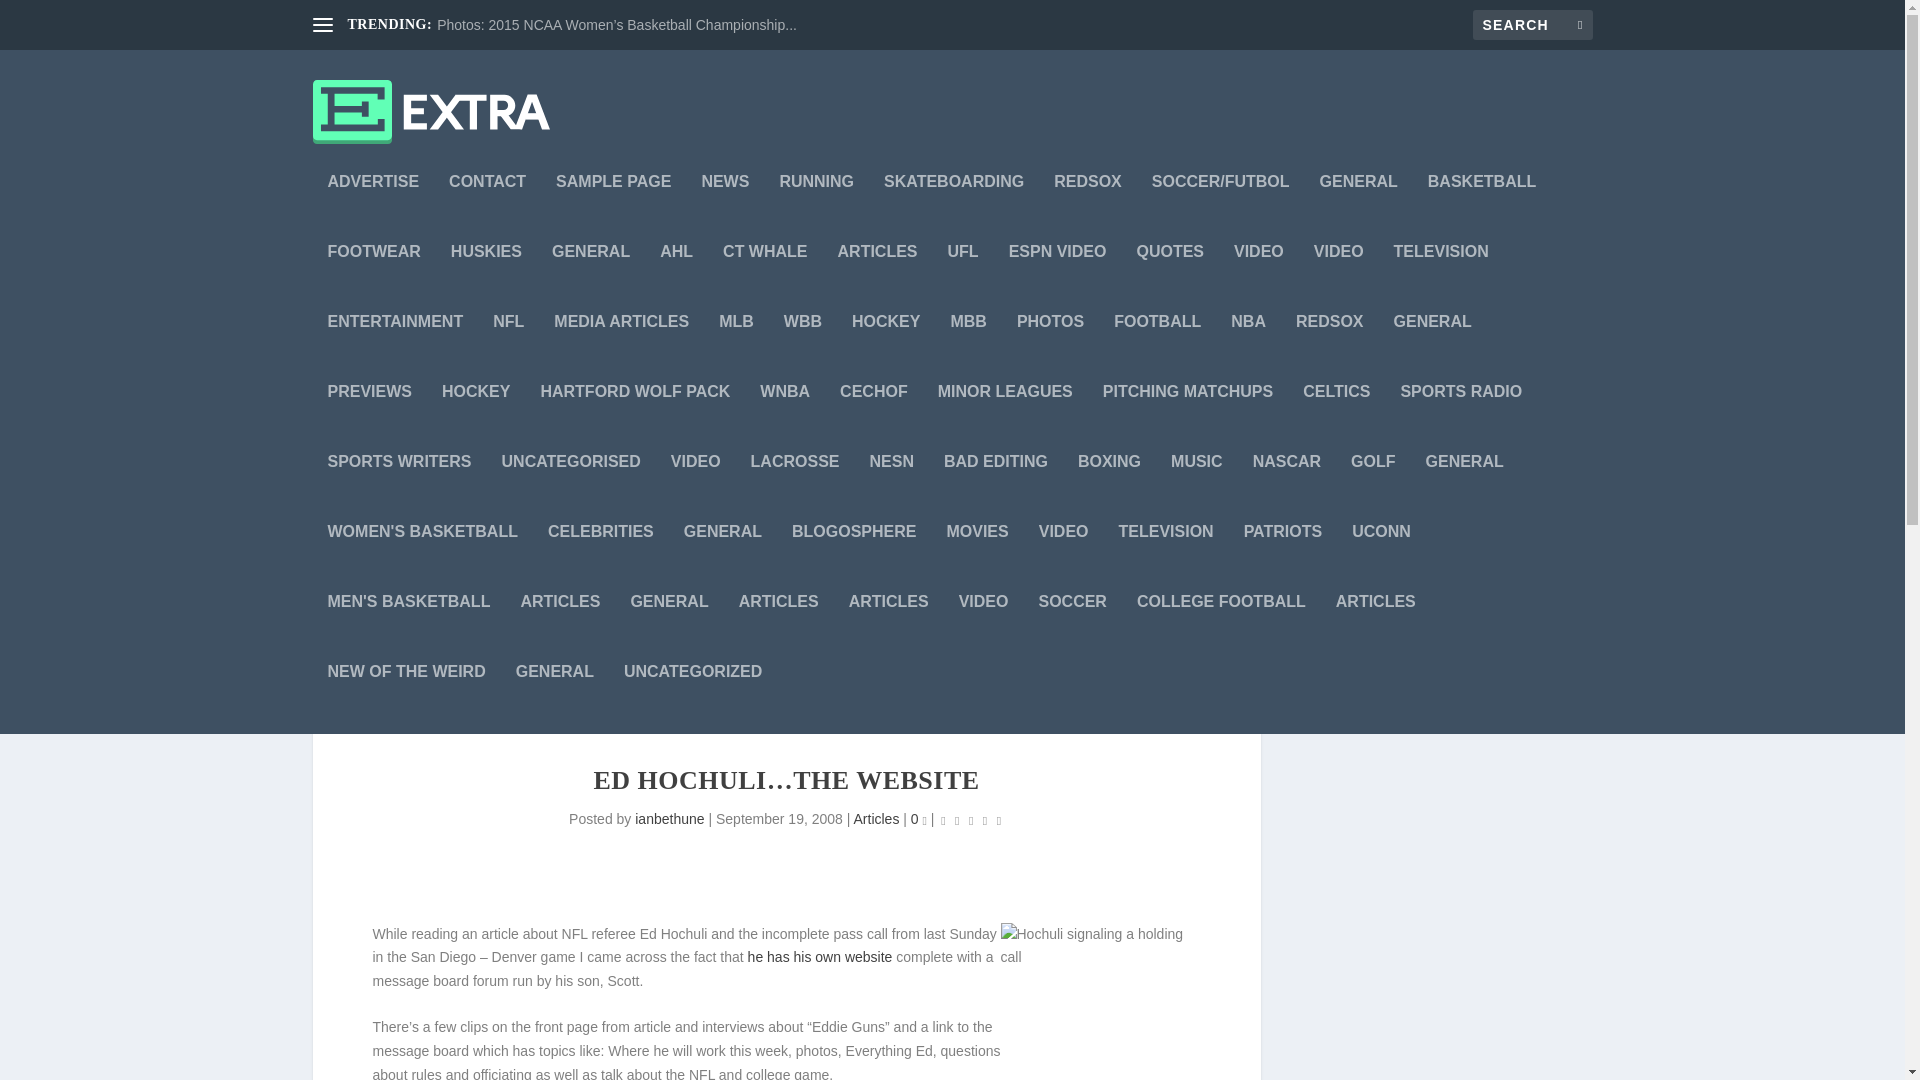 This screenshot has height=1080, width=1920. I want to click on TELEVISION, so click(1441, 279).